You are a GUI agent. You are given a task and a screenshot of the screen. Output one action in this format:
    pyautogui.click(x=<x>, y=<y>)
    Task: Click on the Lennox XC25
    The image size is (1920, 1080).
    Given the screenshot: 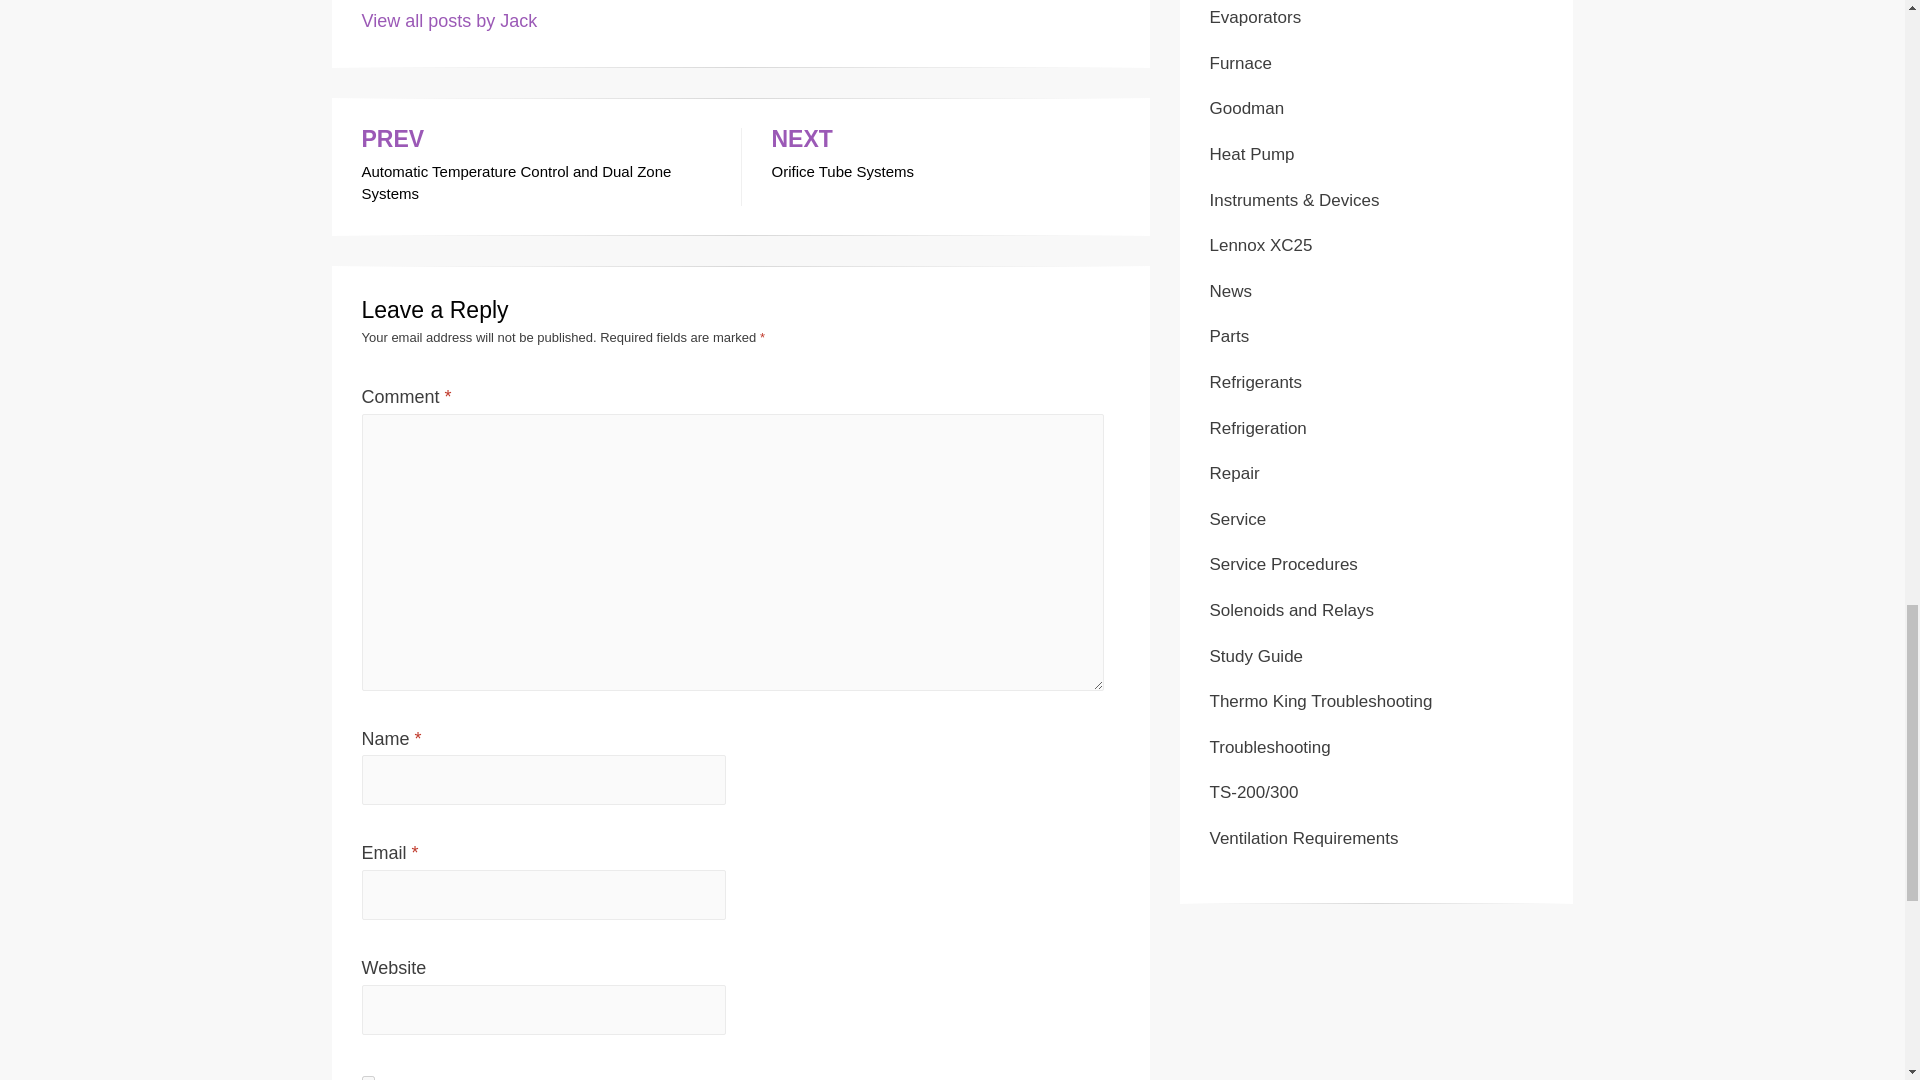 What is the action you would take?
    pyautogui.click(x=1240, y=64)
    